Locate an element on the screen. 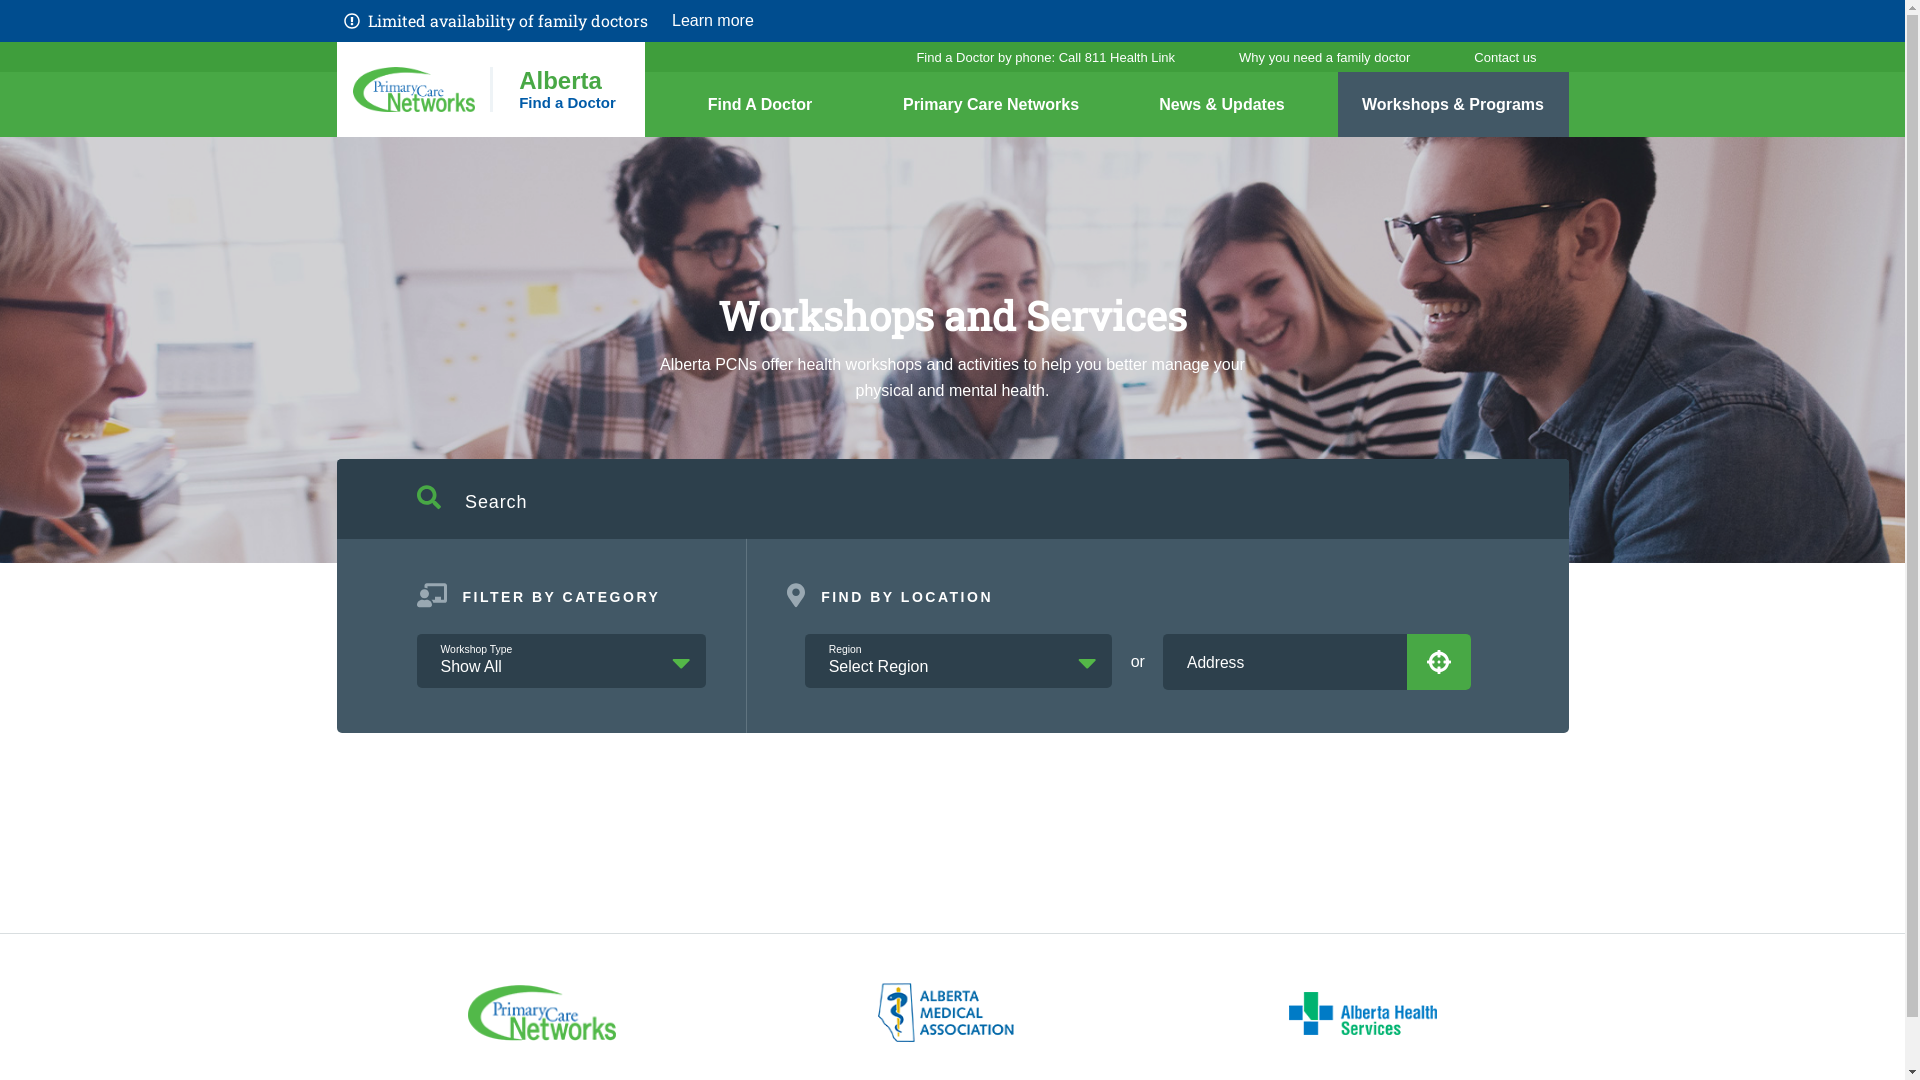 This screenshot has height=1080, width=1920. News & Updates is located at coordinates (1222, 104).